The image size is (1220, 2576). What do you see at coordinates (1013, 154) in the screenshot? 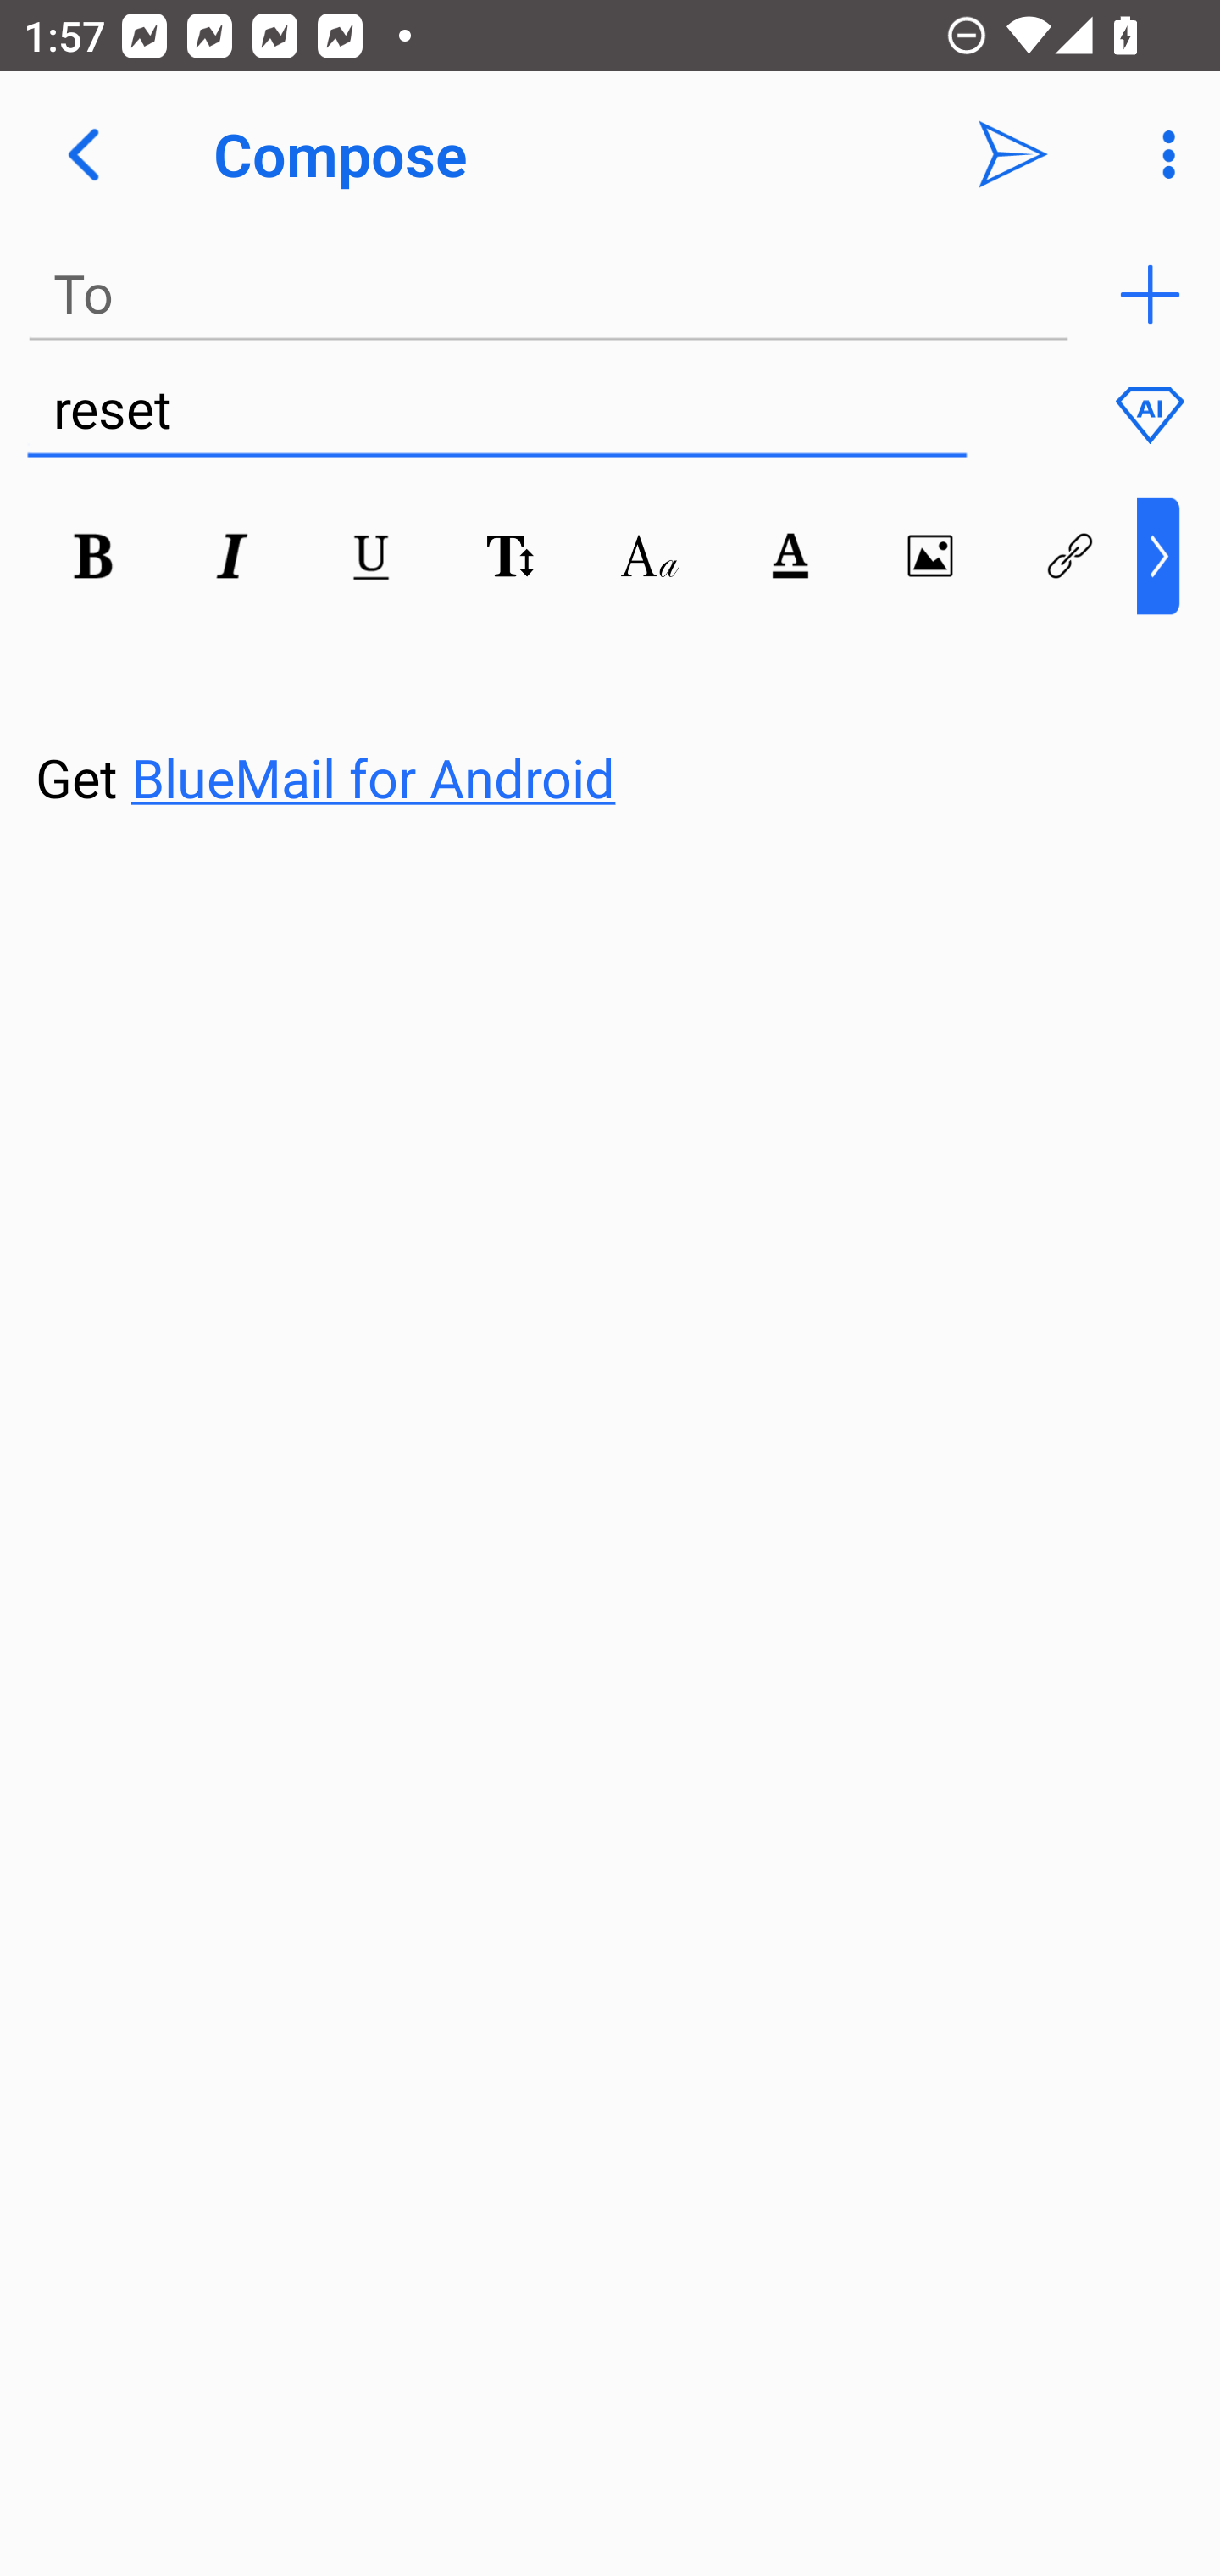
I see `Send` at bounding box center [1013, 154].